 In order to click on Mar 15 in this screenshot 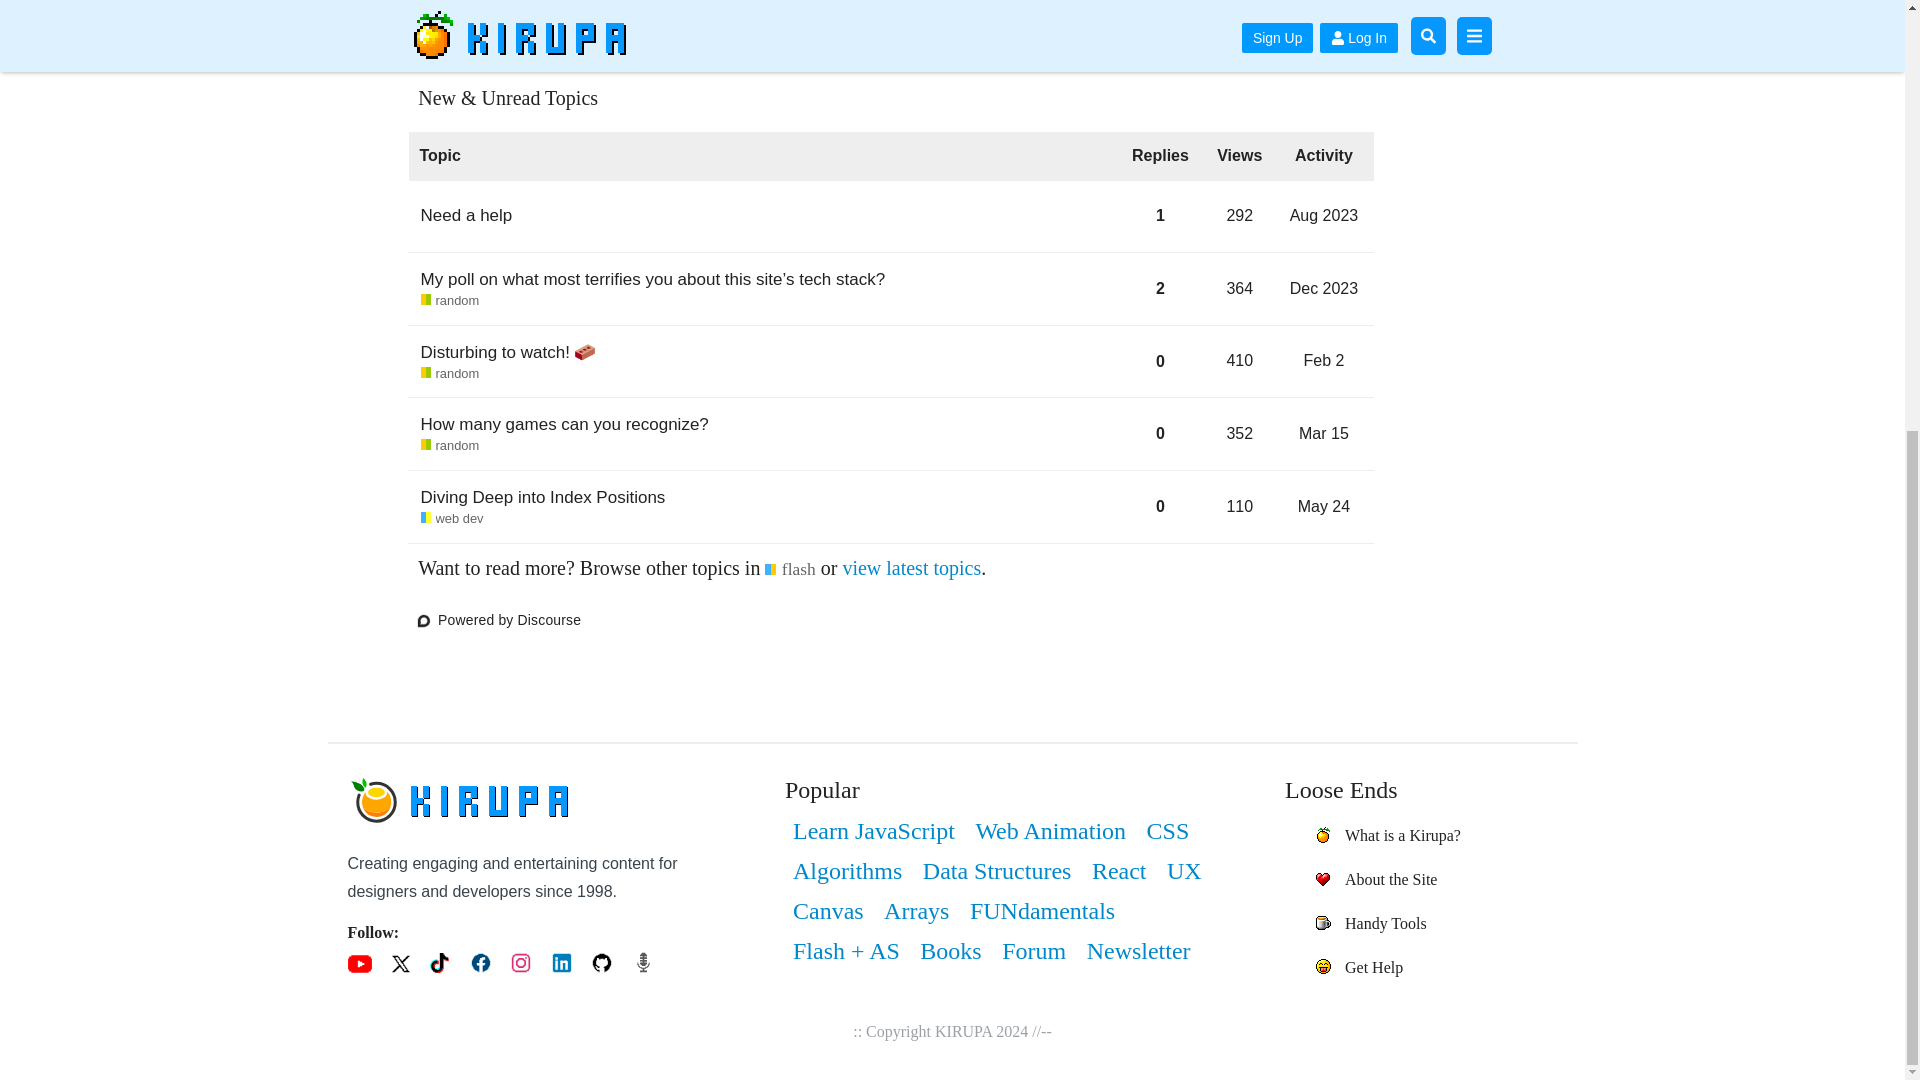, I will do `click(450, 300)`.